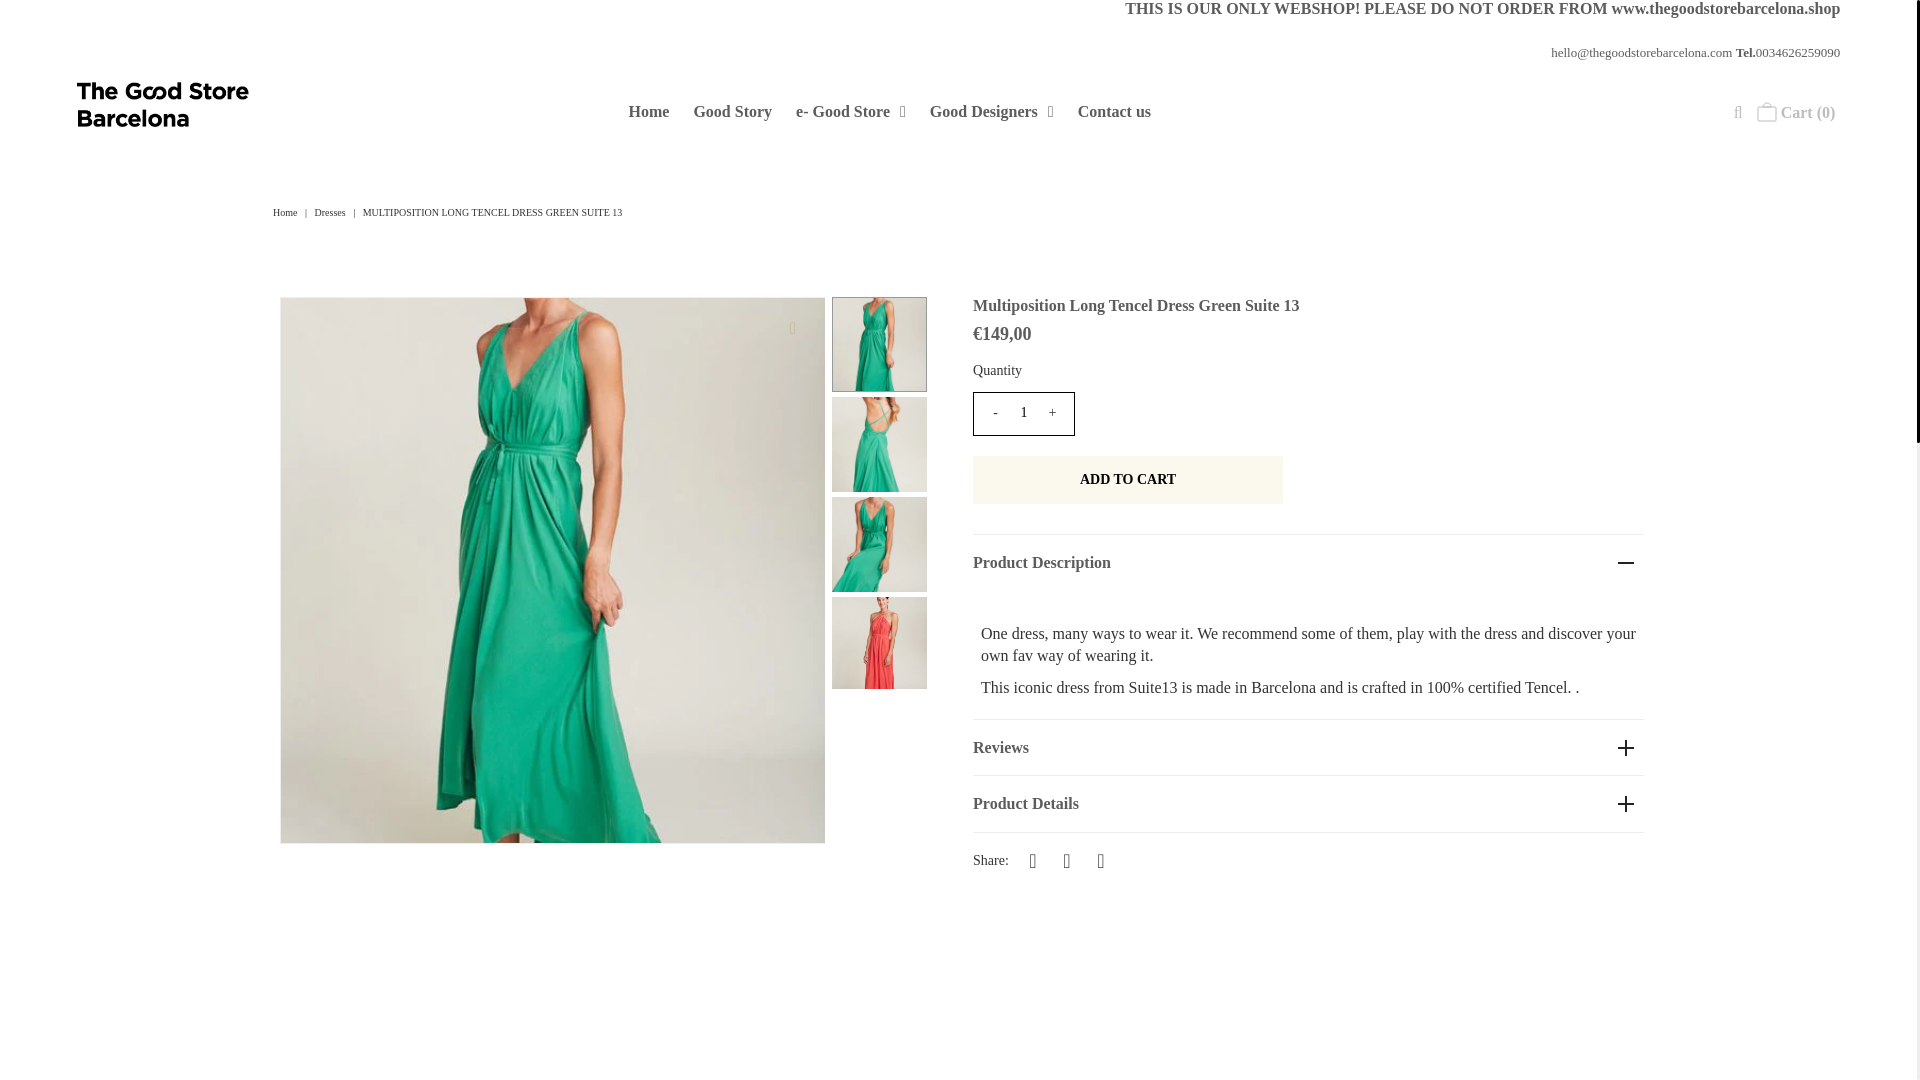  Describe the element at coordinates (332, 212) in the screenshot. I see `Dresses` at that location.